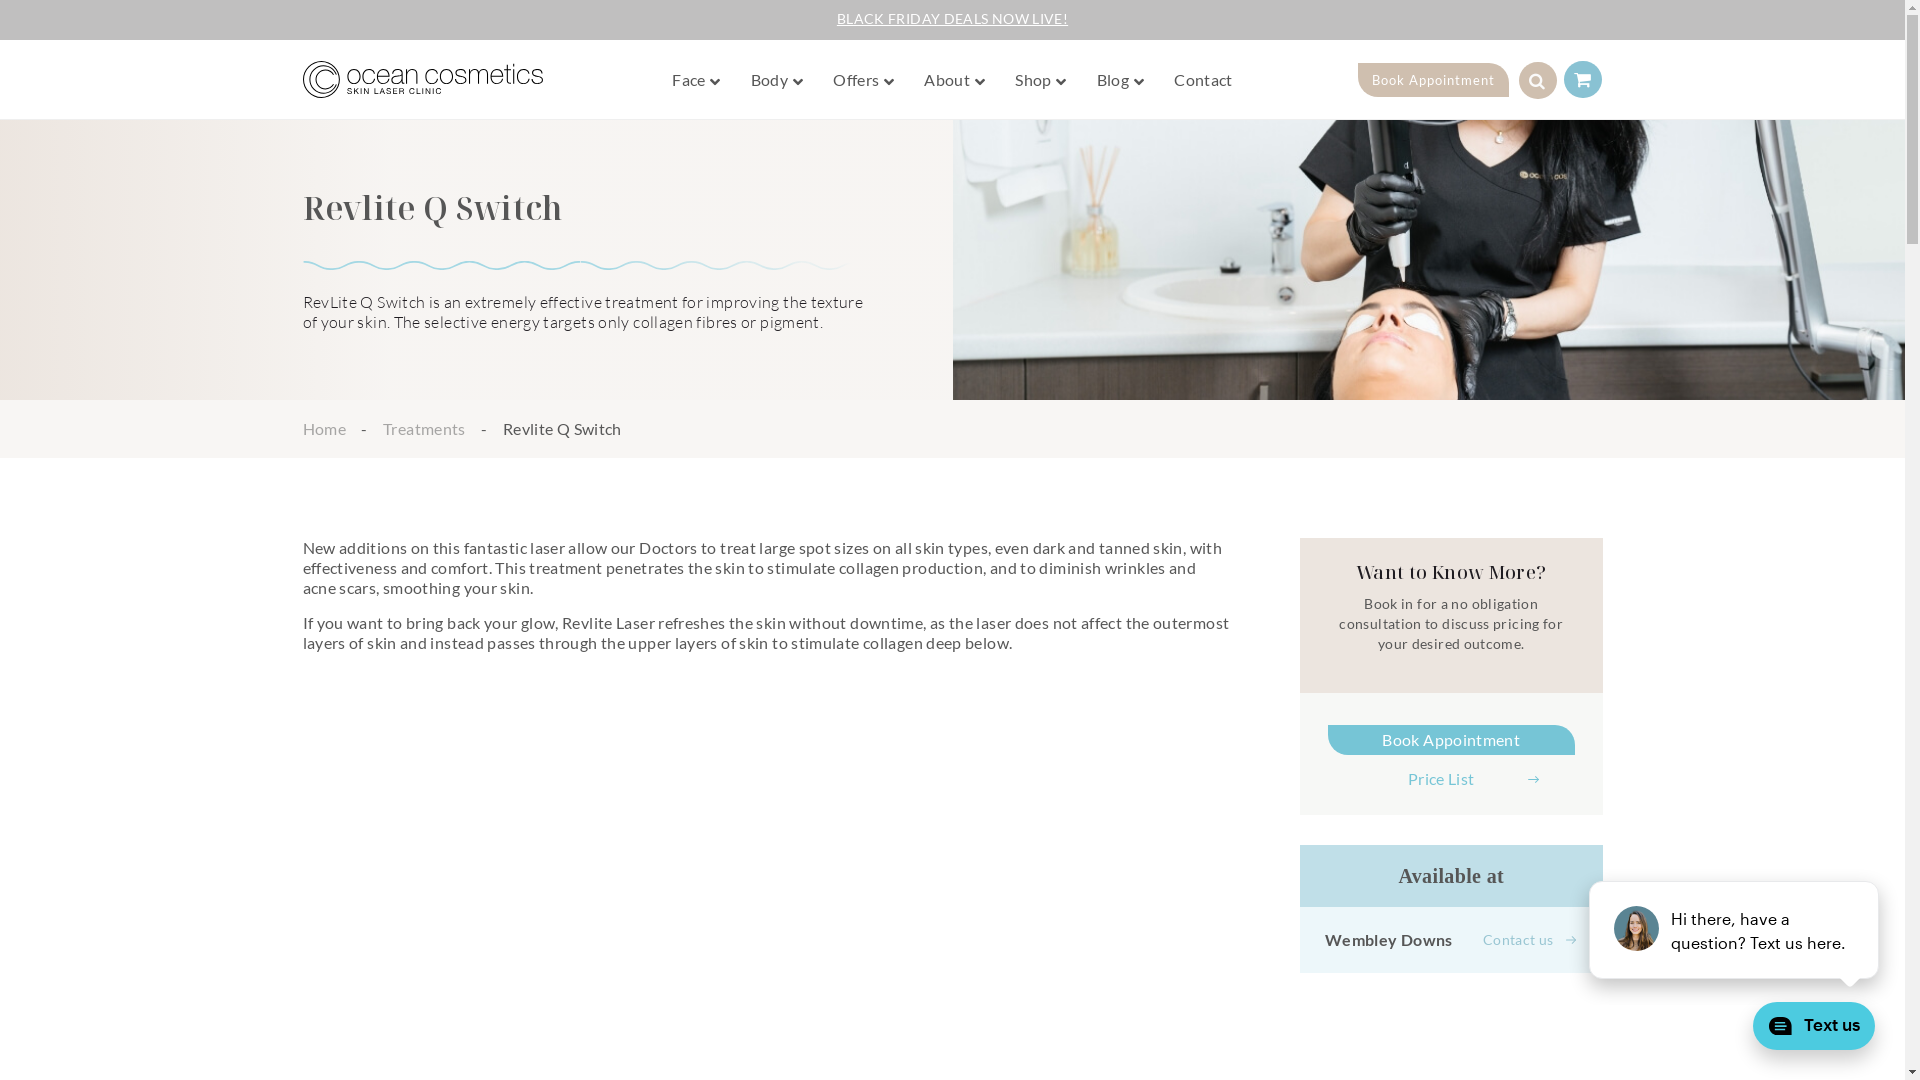 This screenshot has height=1080, width=1920. Describe the element at coordinates (1452, 779) in the screenshot. I see `Price List` at that location.